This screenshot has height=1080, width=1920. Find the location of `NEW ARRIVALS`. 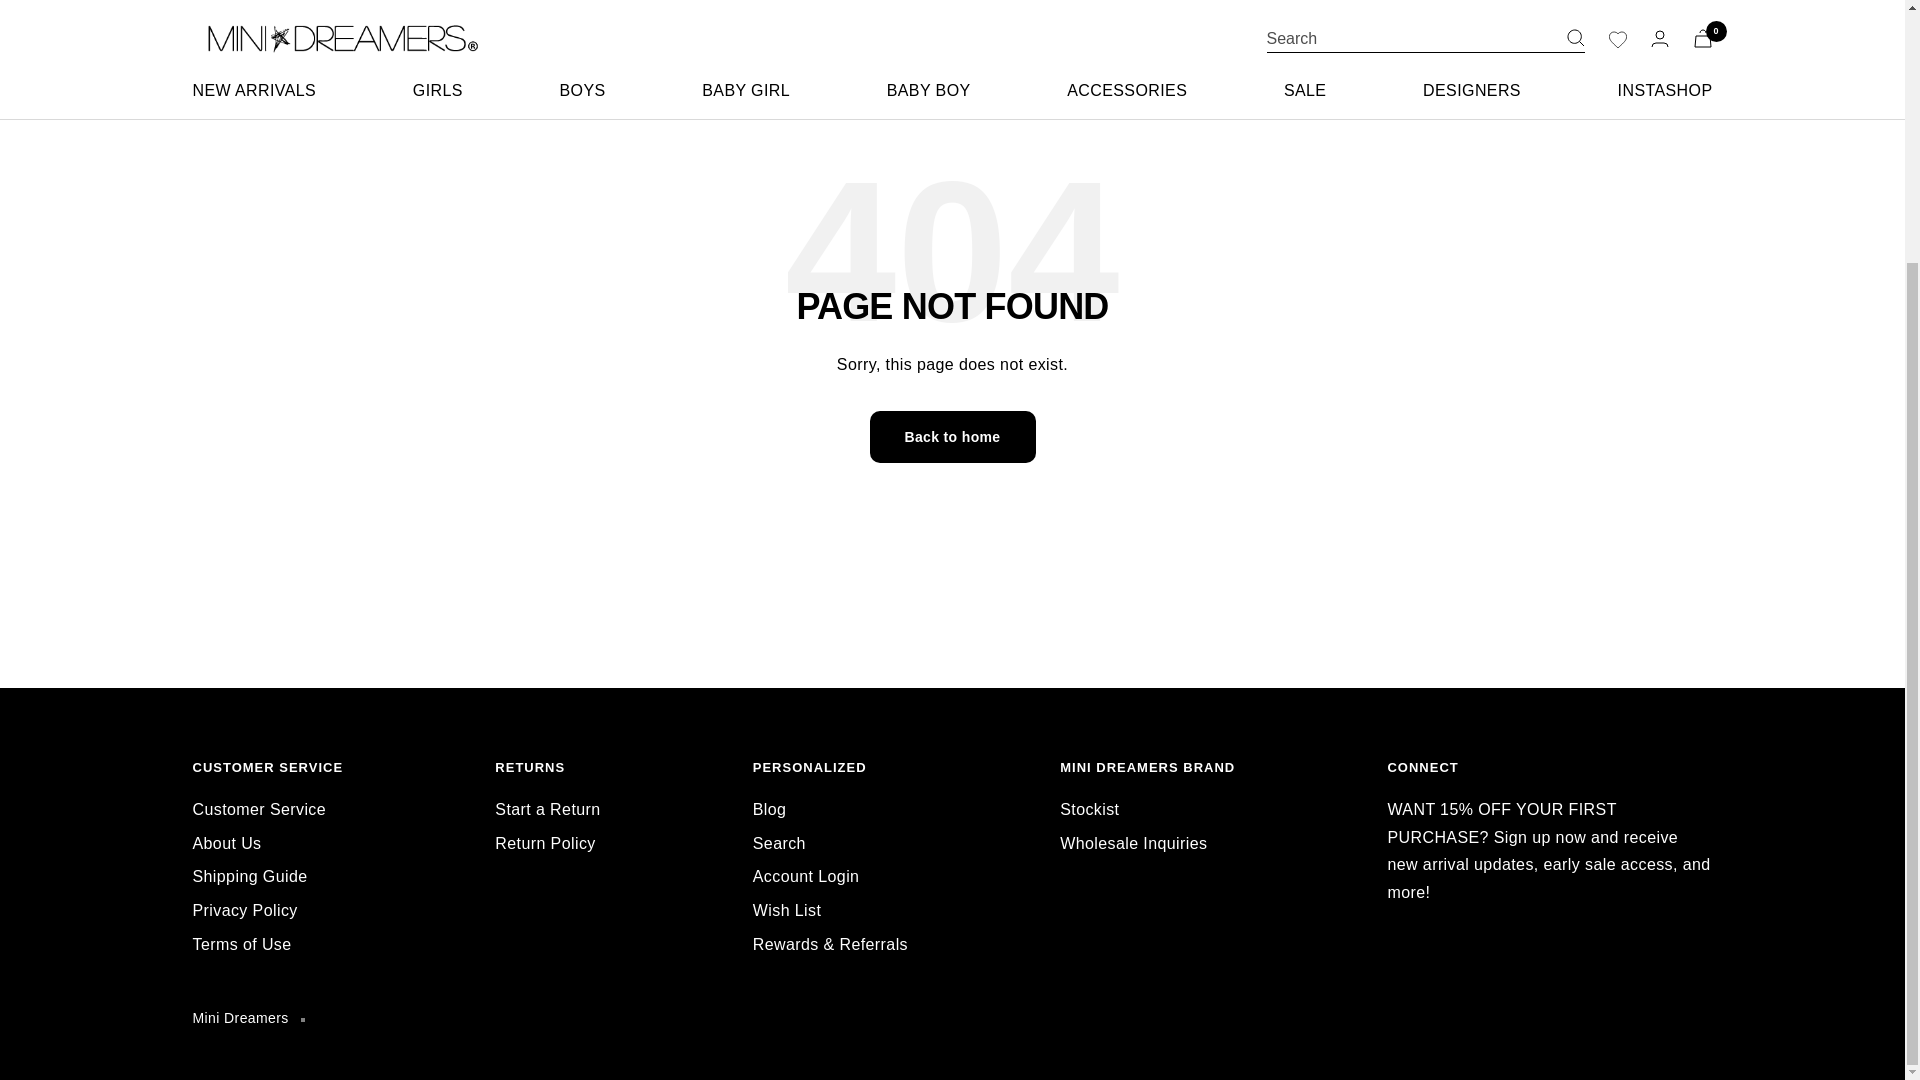

NEW ARRIVALS is located at coordinates (254, 34).